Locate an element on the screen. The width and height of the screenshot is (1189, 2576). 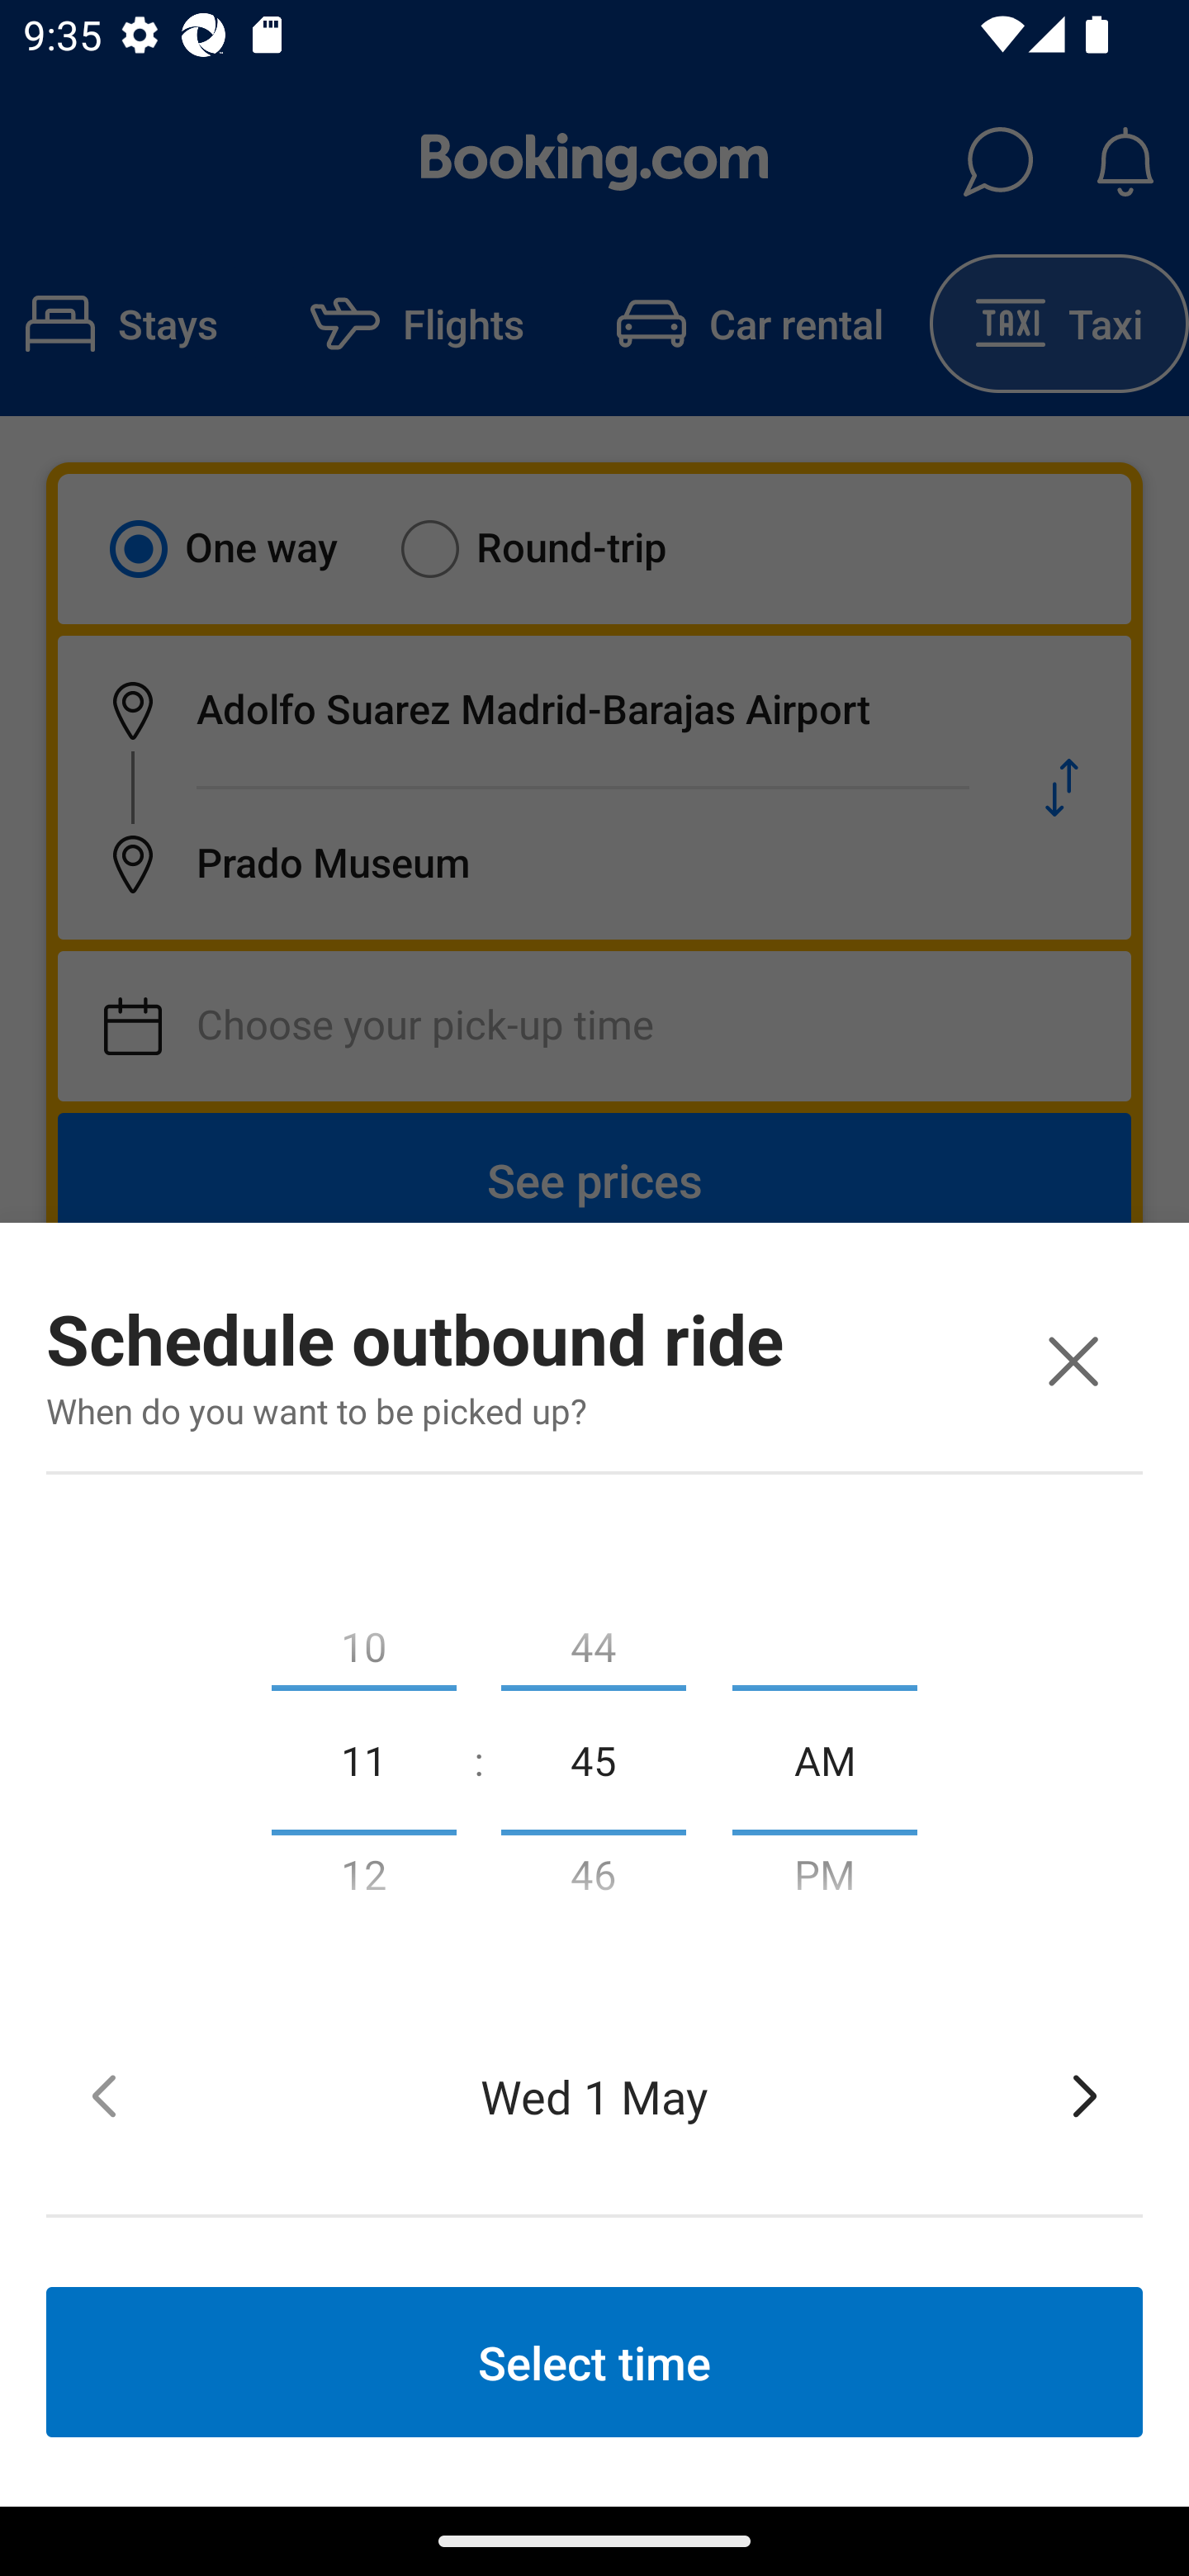
Select time is located at coordinates (594, 2361).